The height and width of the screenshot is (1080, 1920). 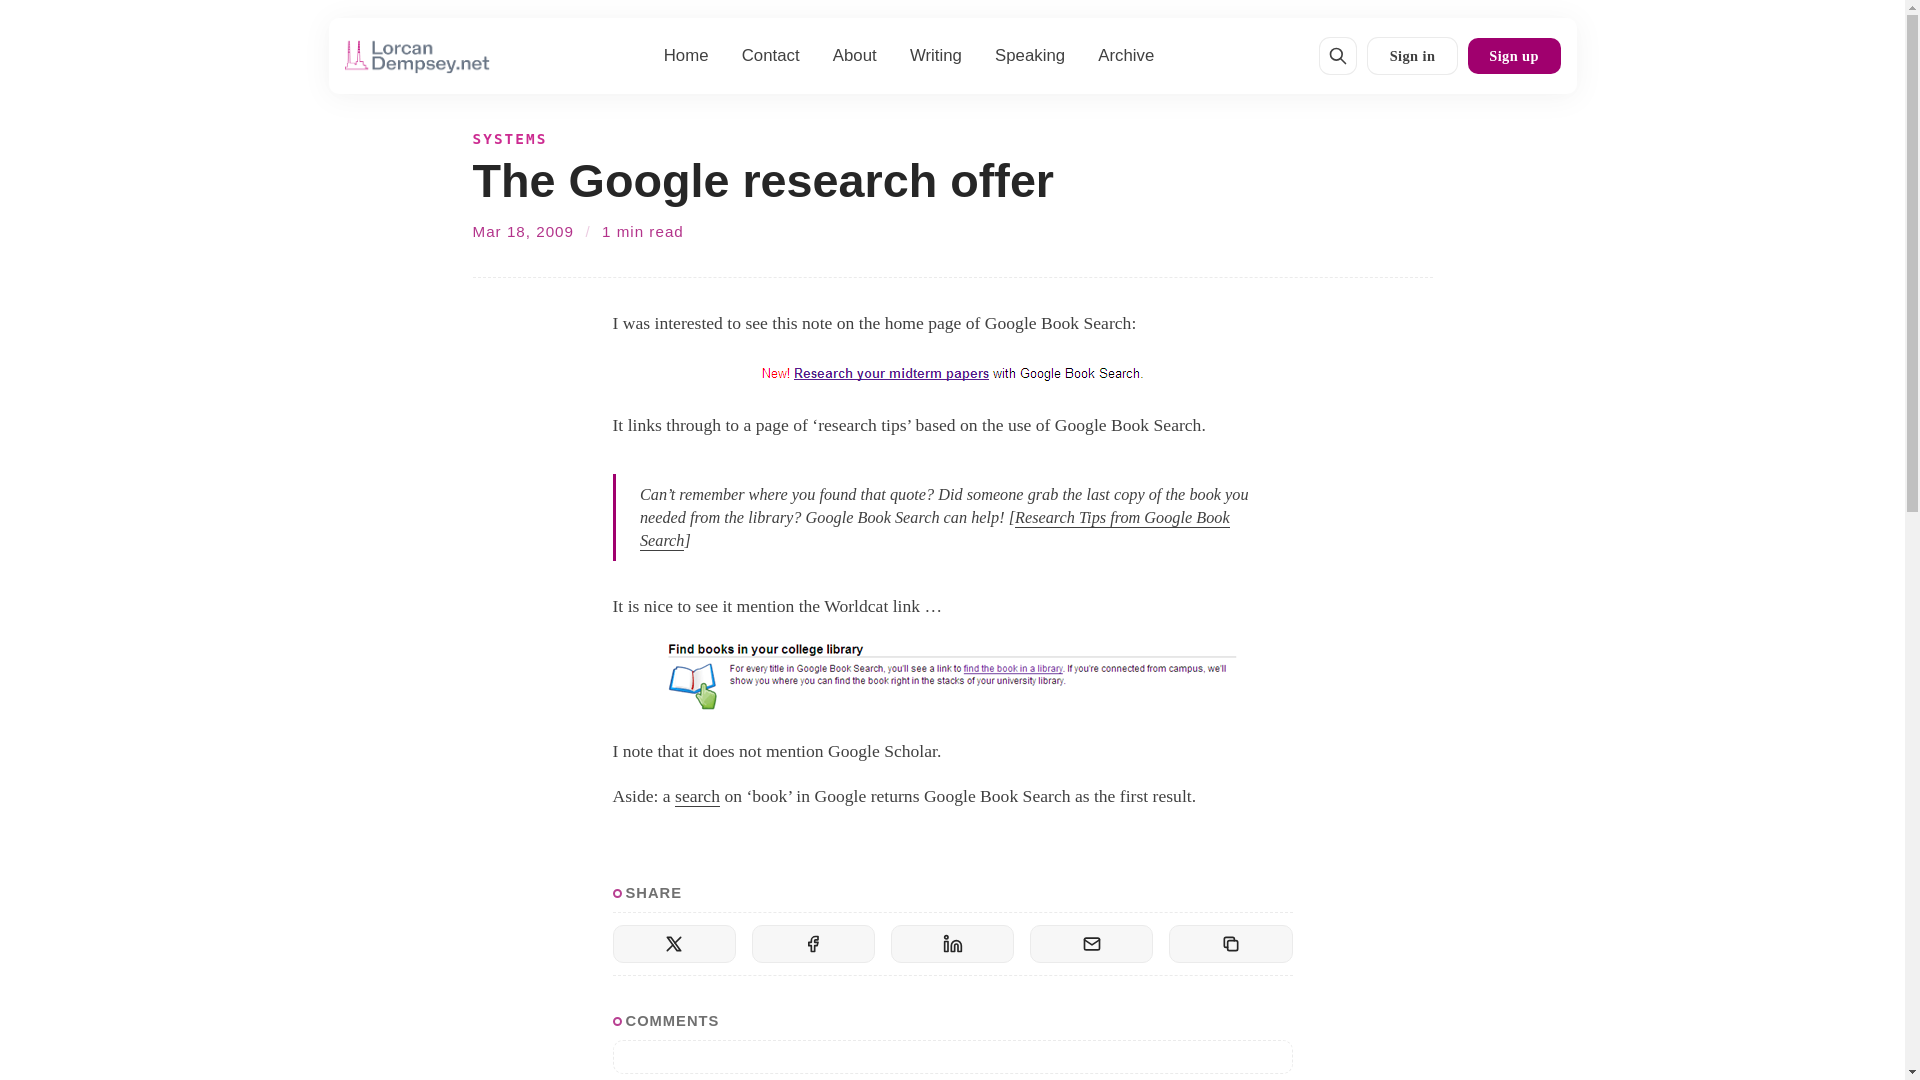 I want to click on Share by email, so click(x=1091, y=944).